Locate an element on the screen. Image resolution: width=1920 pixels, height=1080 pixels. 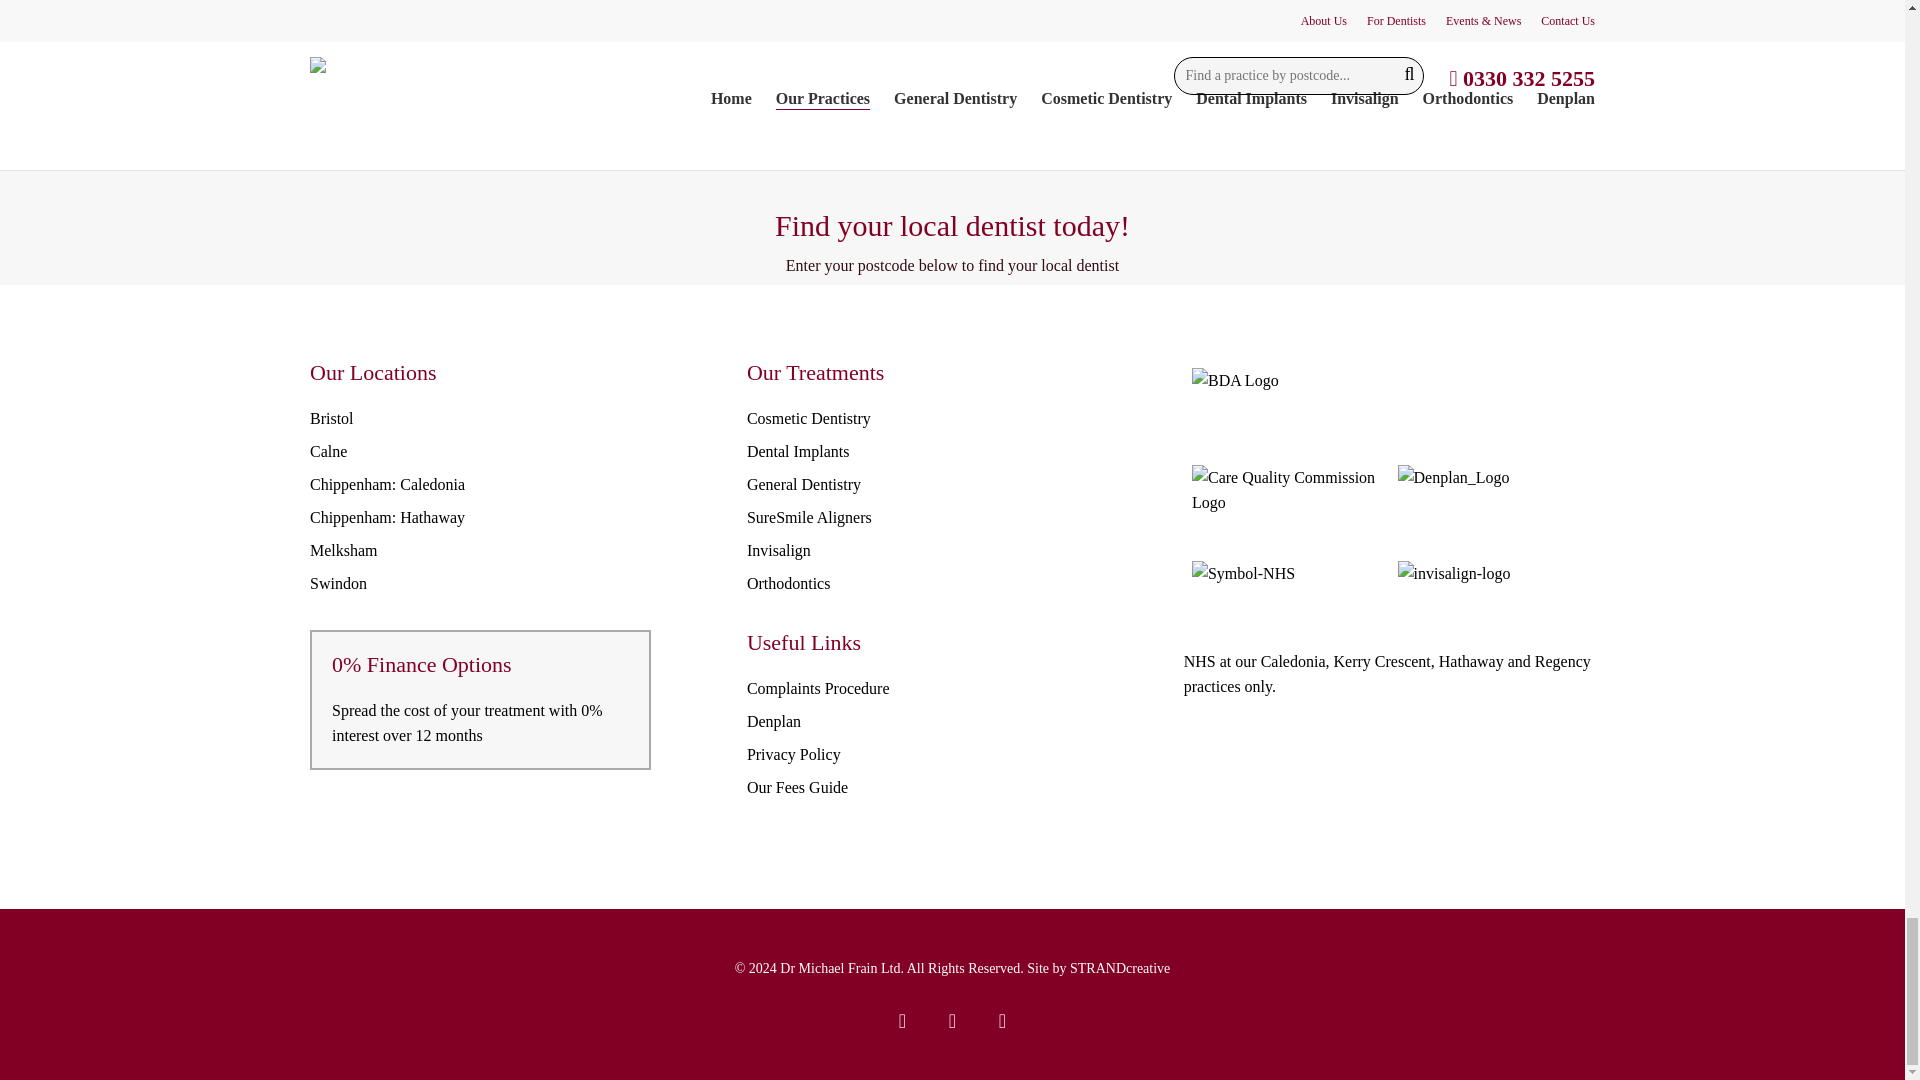
Bristol is located at coordinates (331, 418).